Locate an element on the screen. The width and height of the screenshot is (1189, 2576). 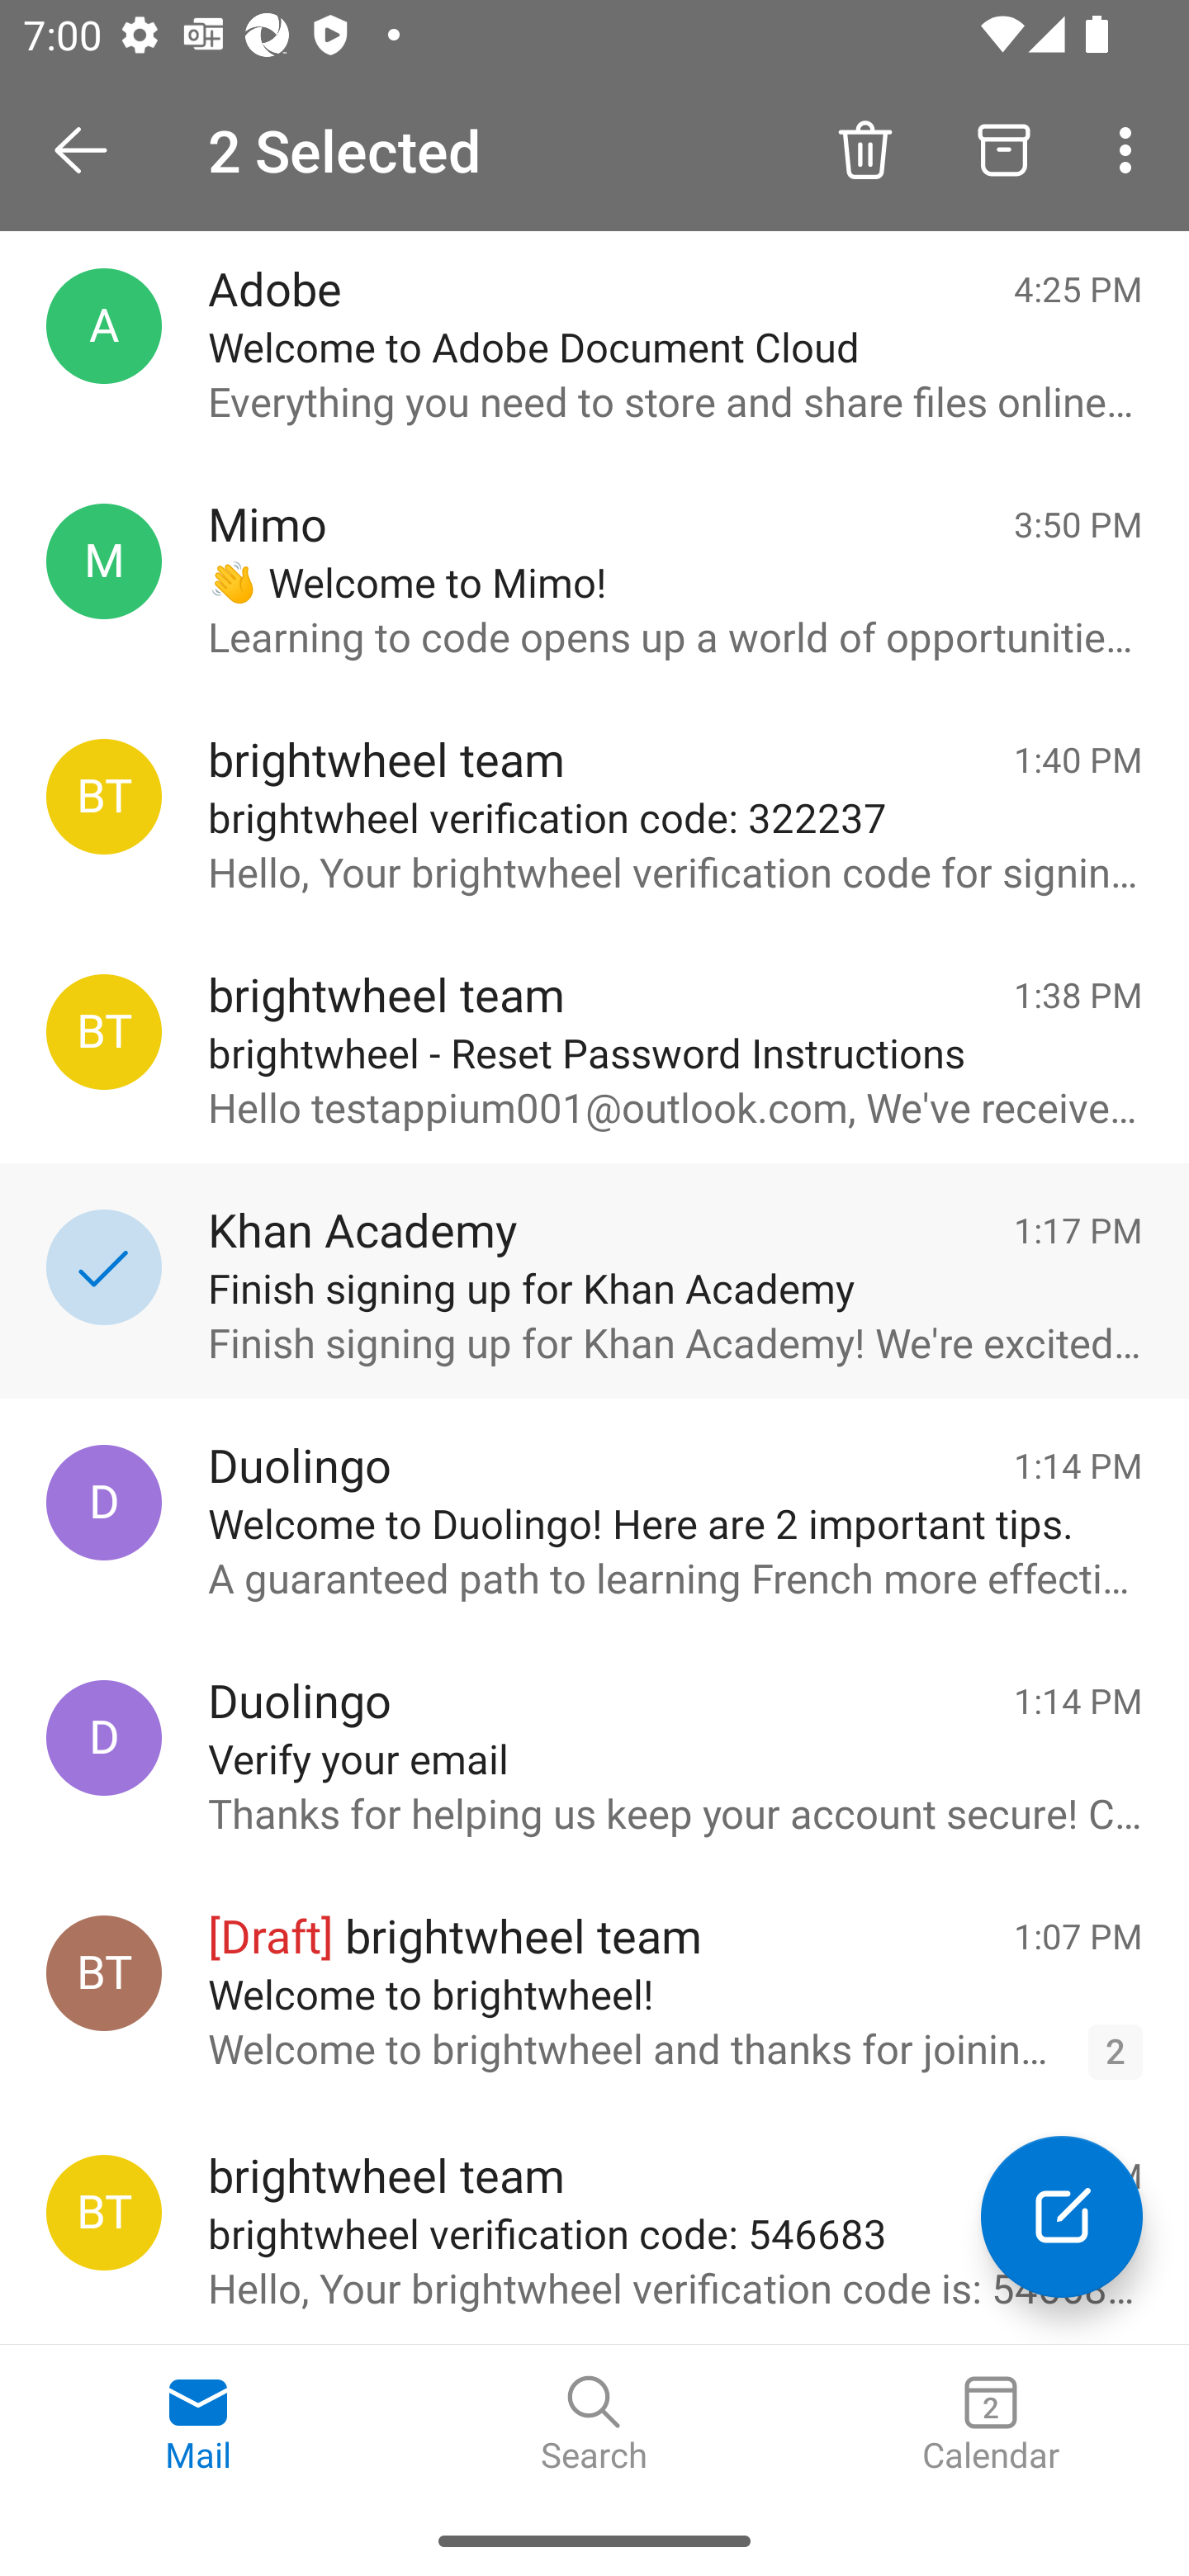
Duolingo, hello@duolingo.com is located at coordinates (104, 1737).